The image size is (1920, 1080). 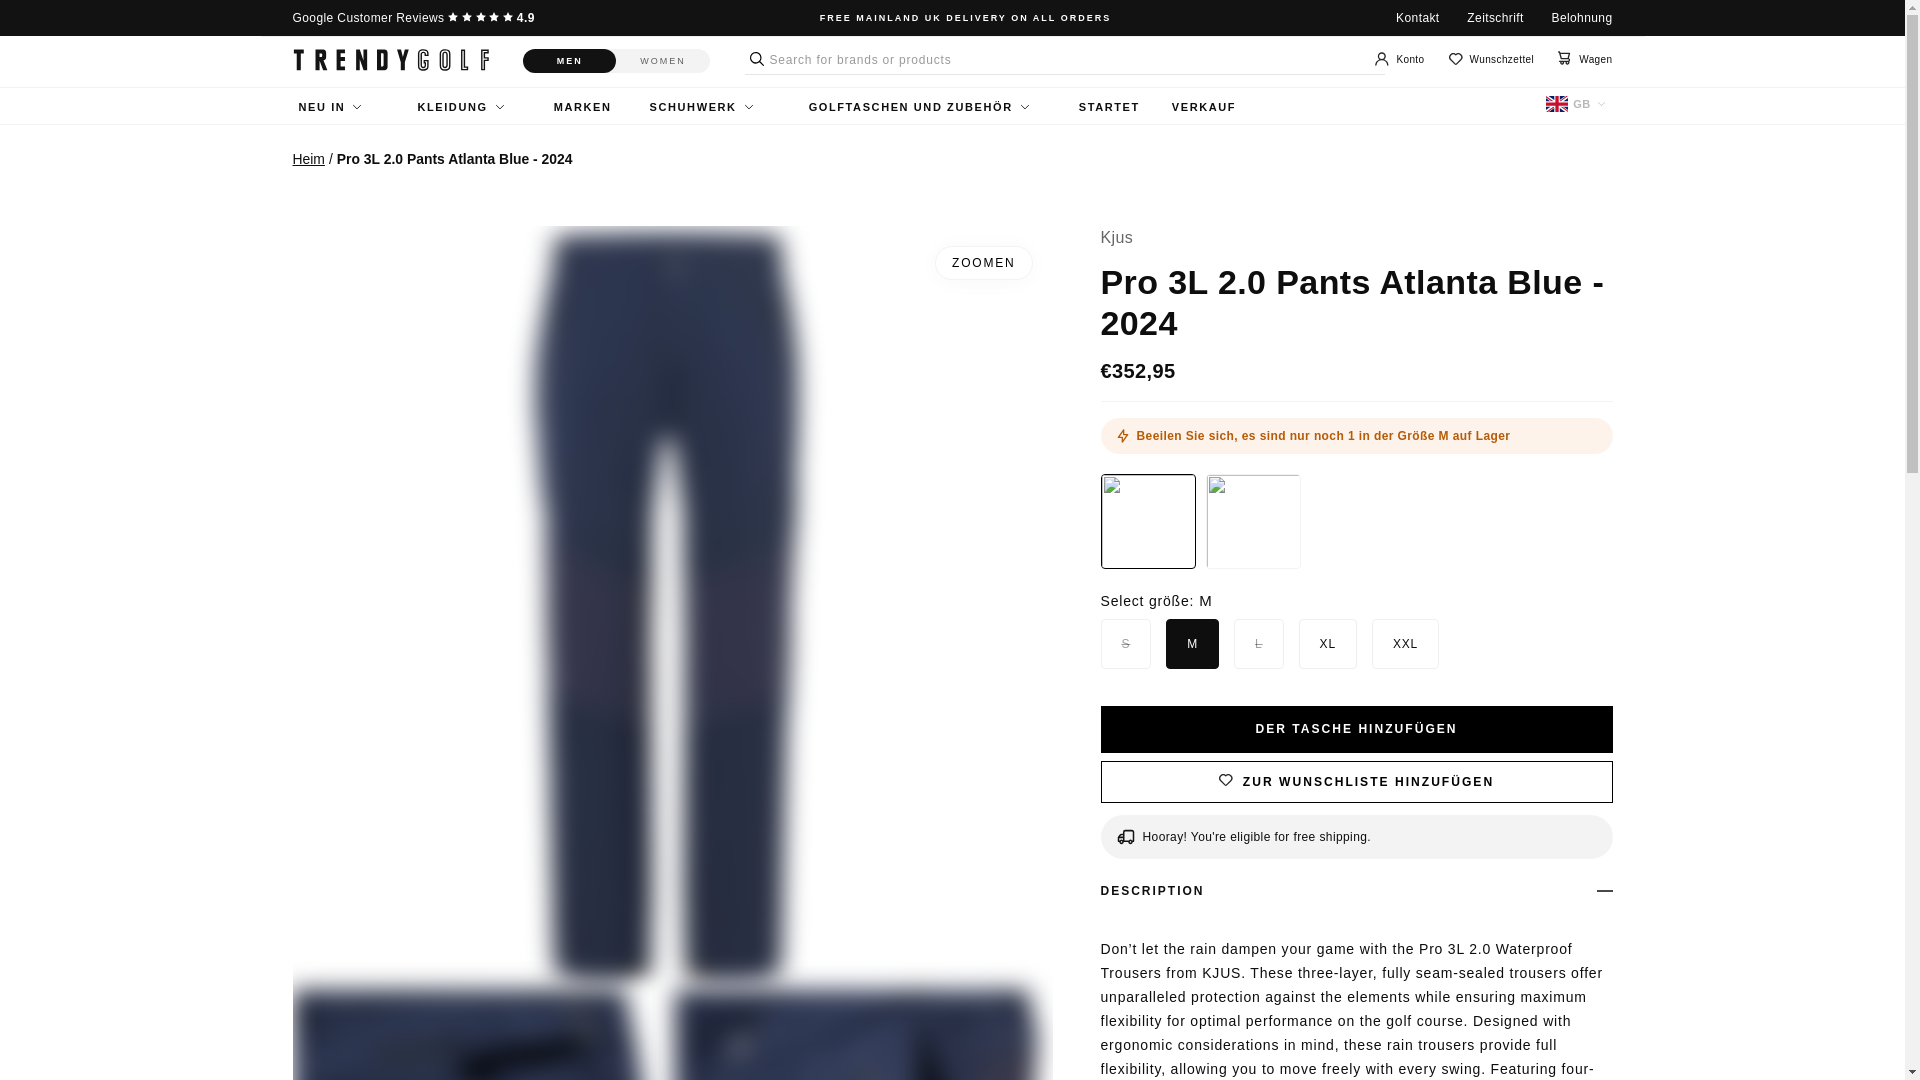 What do you see at coordinates (328, 107) in the screenshot?
I see `NEU IN` at bounding box center [328, 107].